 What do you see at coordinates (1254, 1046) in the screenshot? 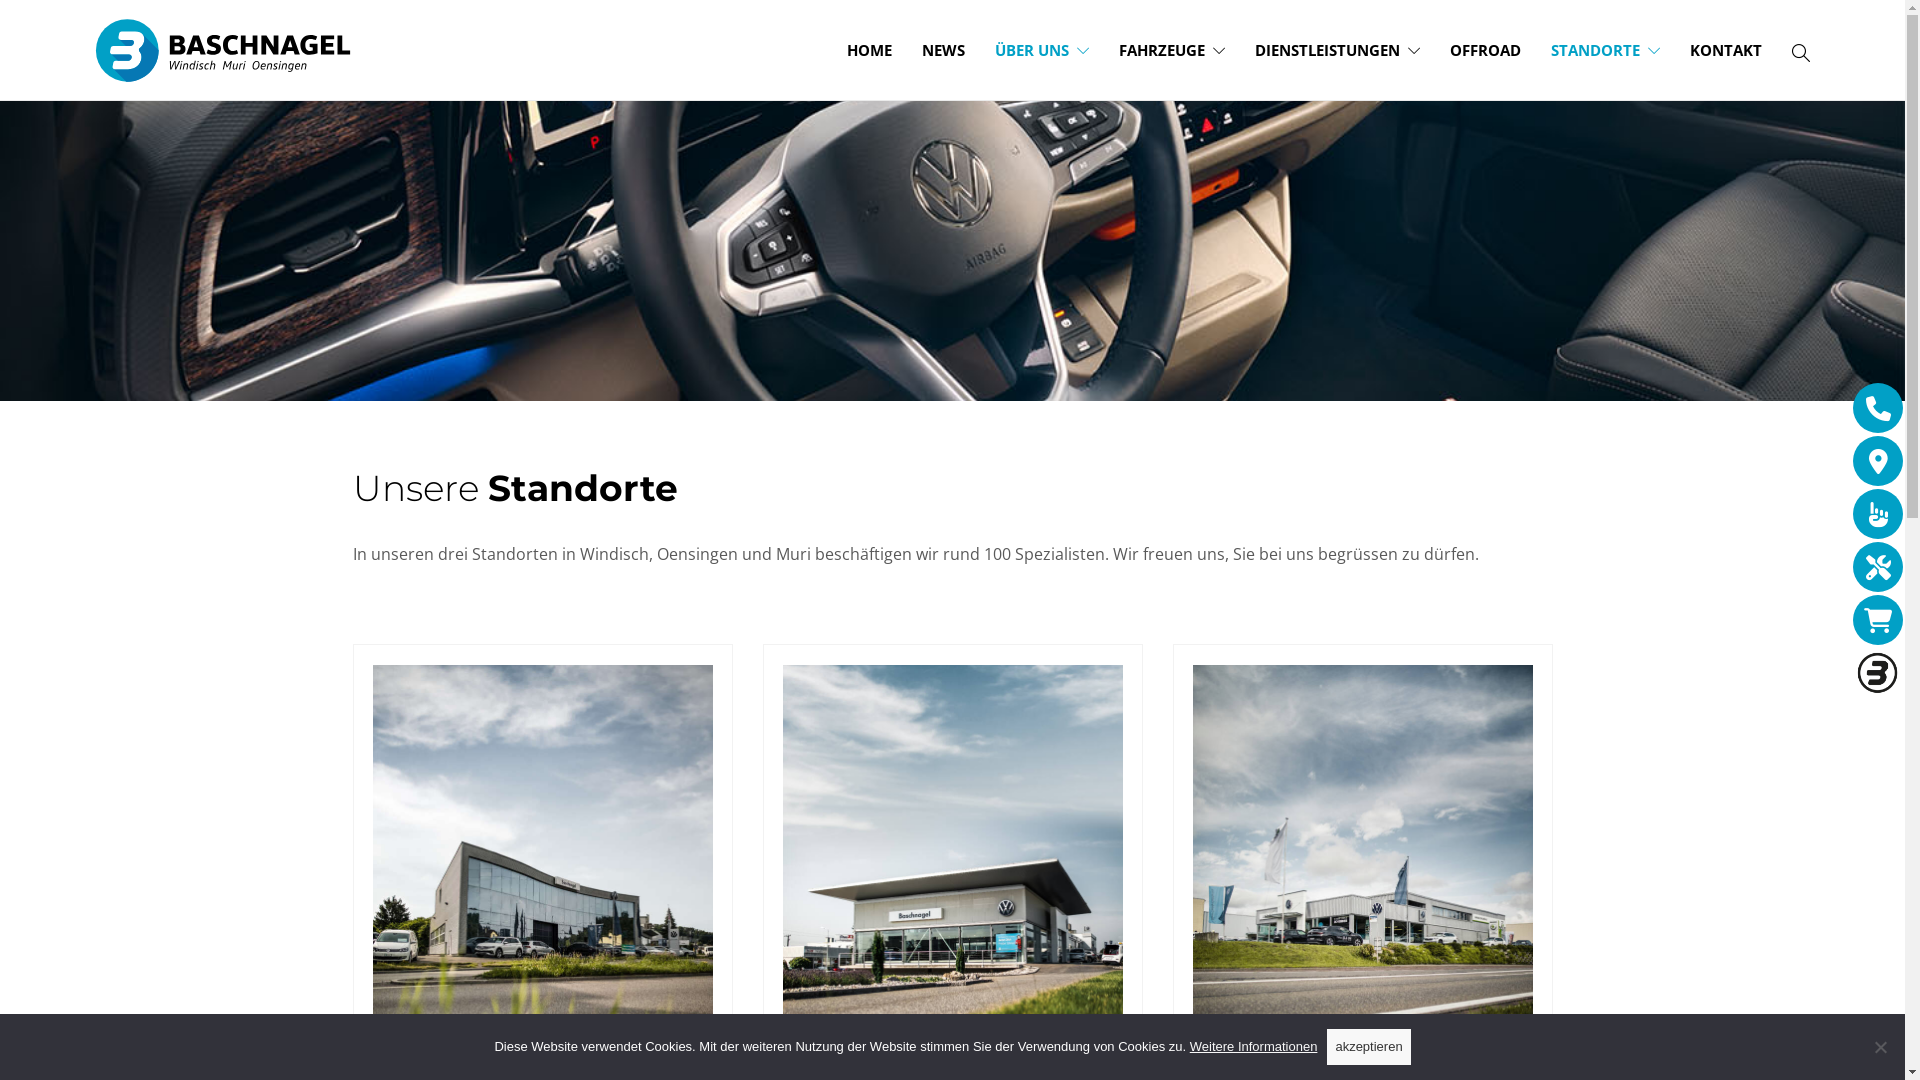
I see `Weitere Informationen` at bounding box center [1254, 1046].